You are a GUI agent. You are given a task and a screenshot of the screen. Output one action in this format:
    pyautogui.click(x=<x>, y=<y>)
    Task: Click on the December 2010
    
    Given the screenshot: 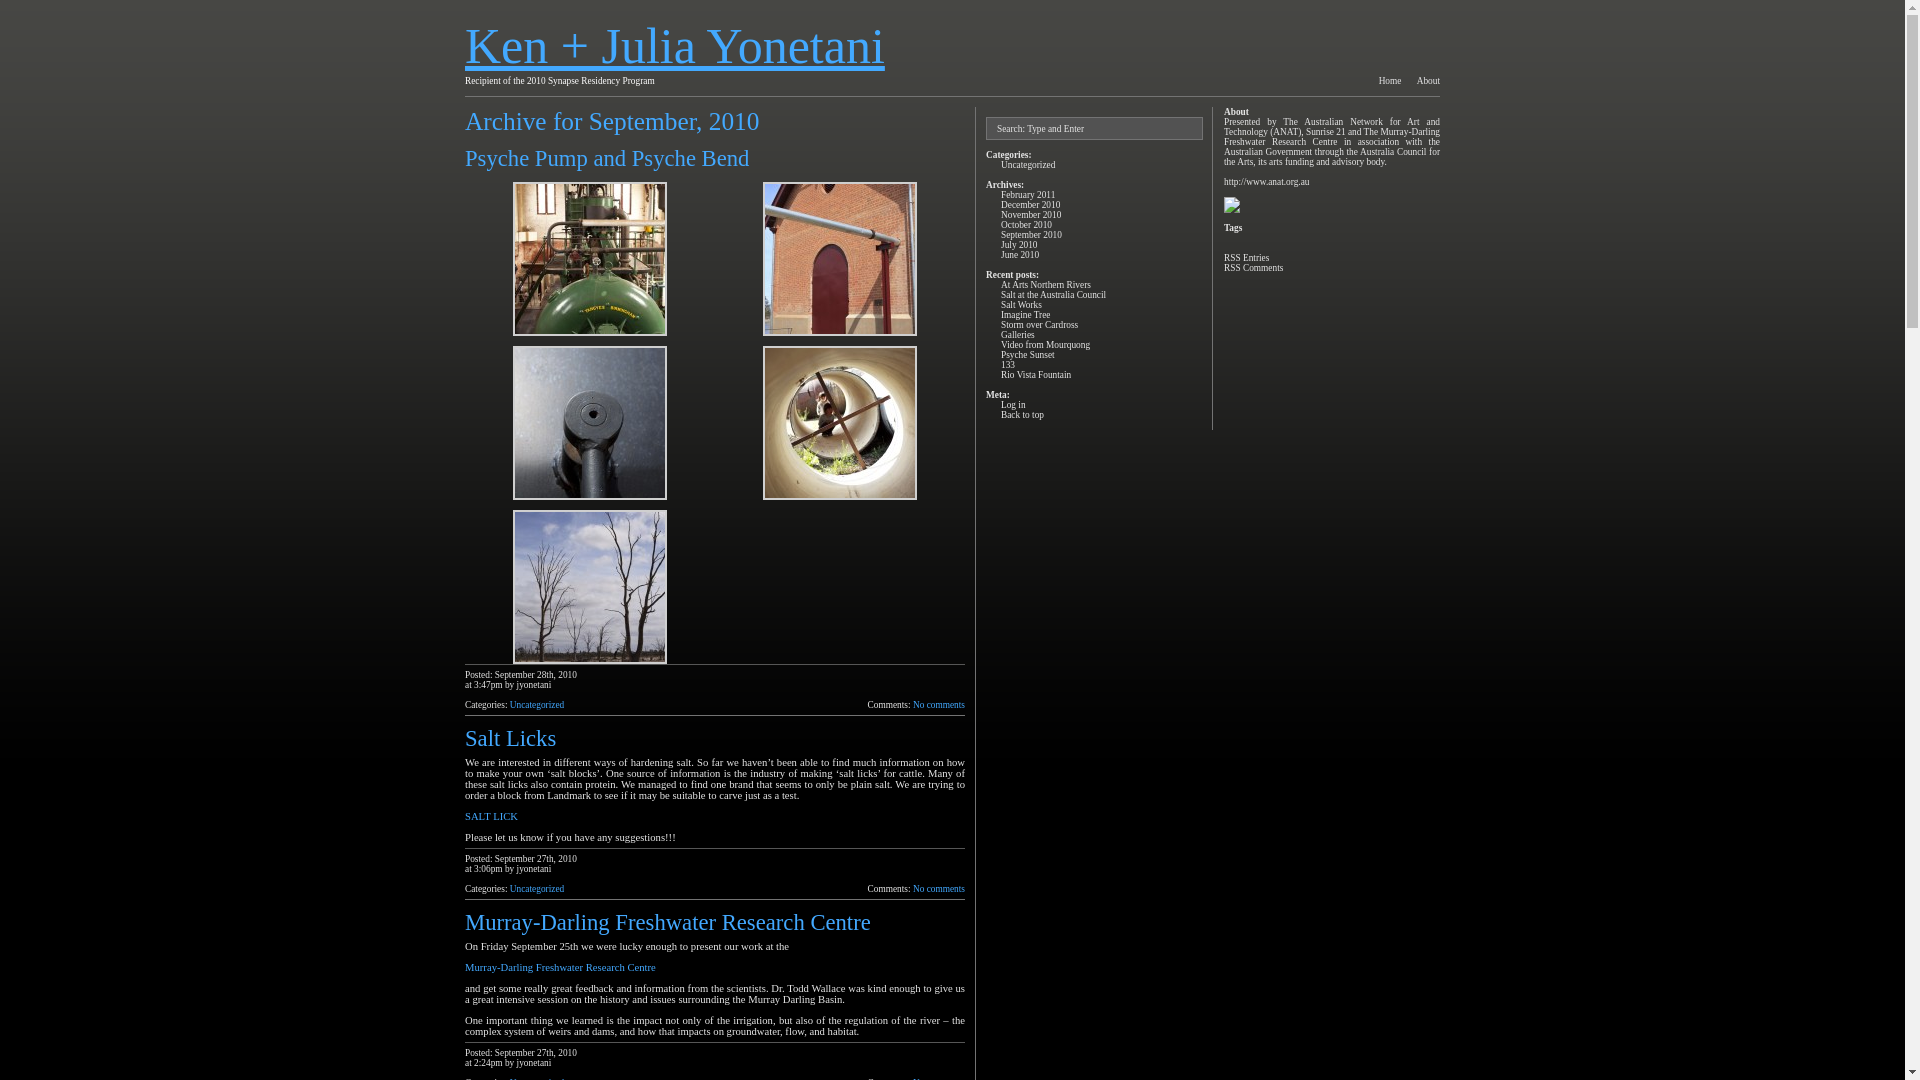 What is the action you would take?
    pyautogui.click(x=1030, y=205)
    